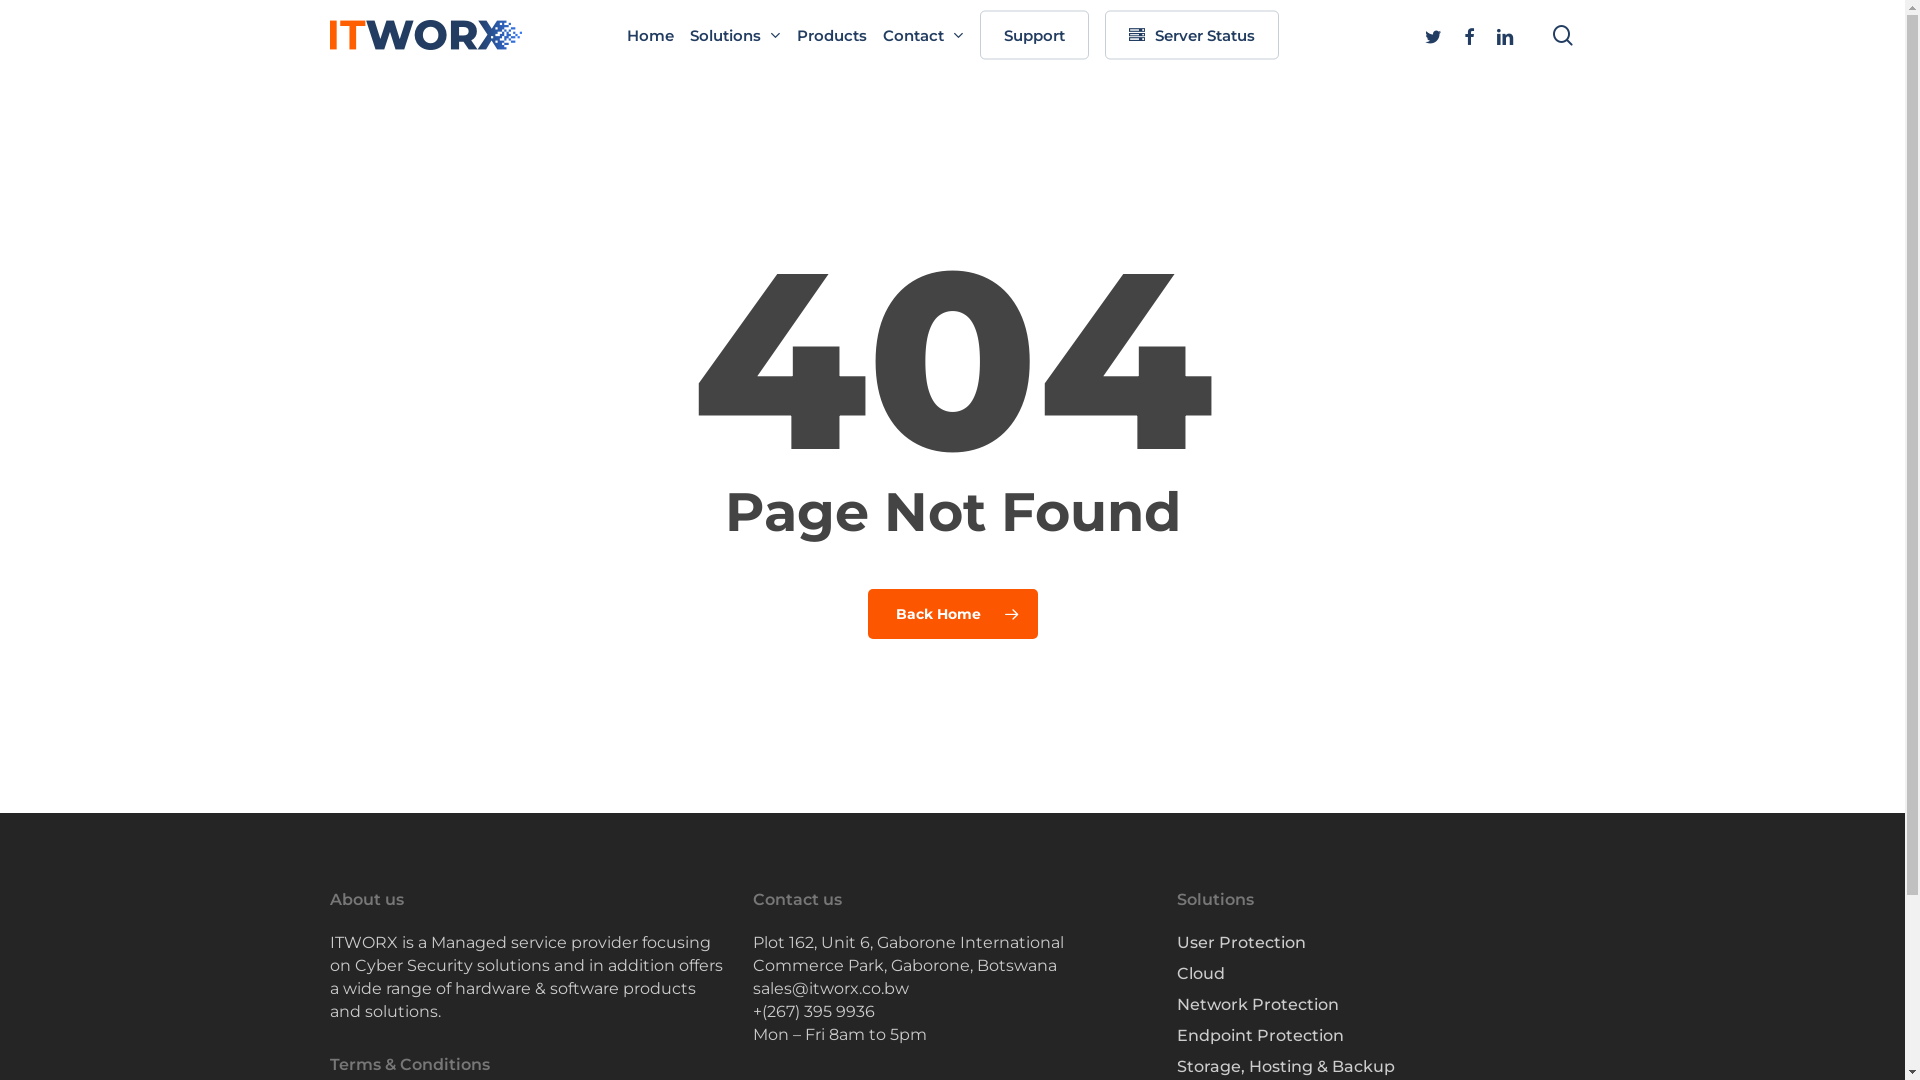  Describe the element at coordinates (1376, 1066) in the screenshot. I see `Storage, Hosting & Backup` at that location.